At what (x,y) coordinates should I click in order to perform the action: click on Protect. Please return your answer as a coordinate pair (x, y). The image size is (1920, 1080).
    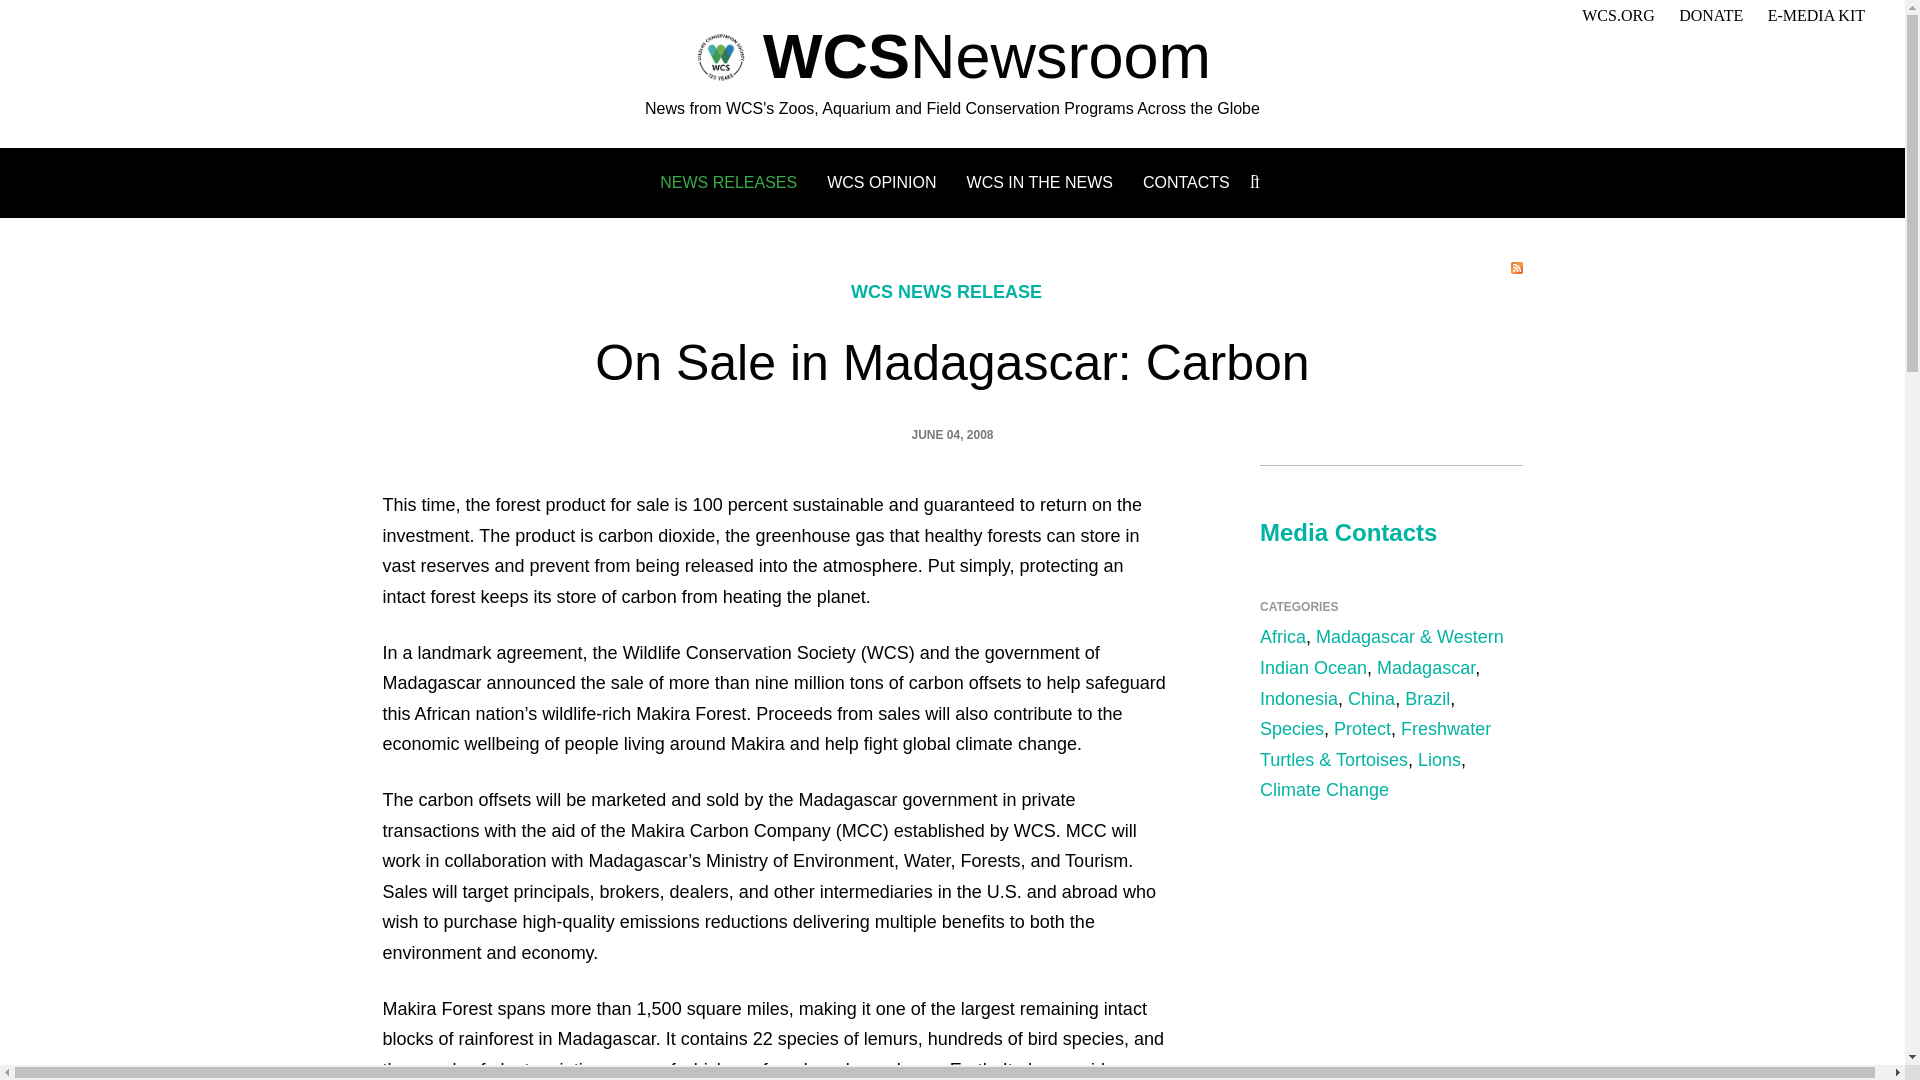
    Looking at the image, I should click on (1362, 728).